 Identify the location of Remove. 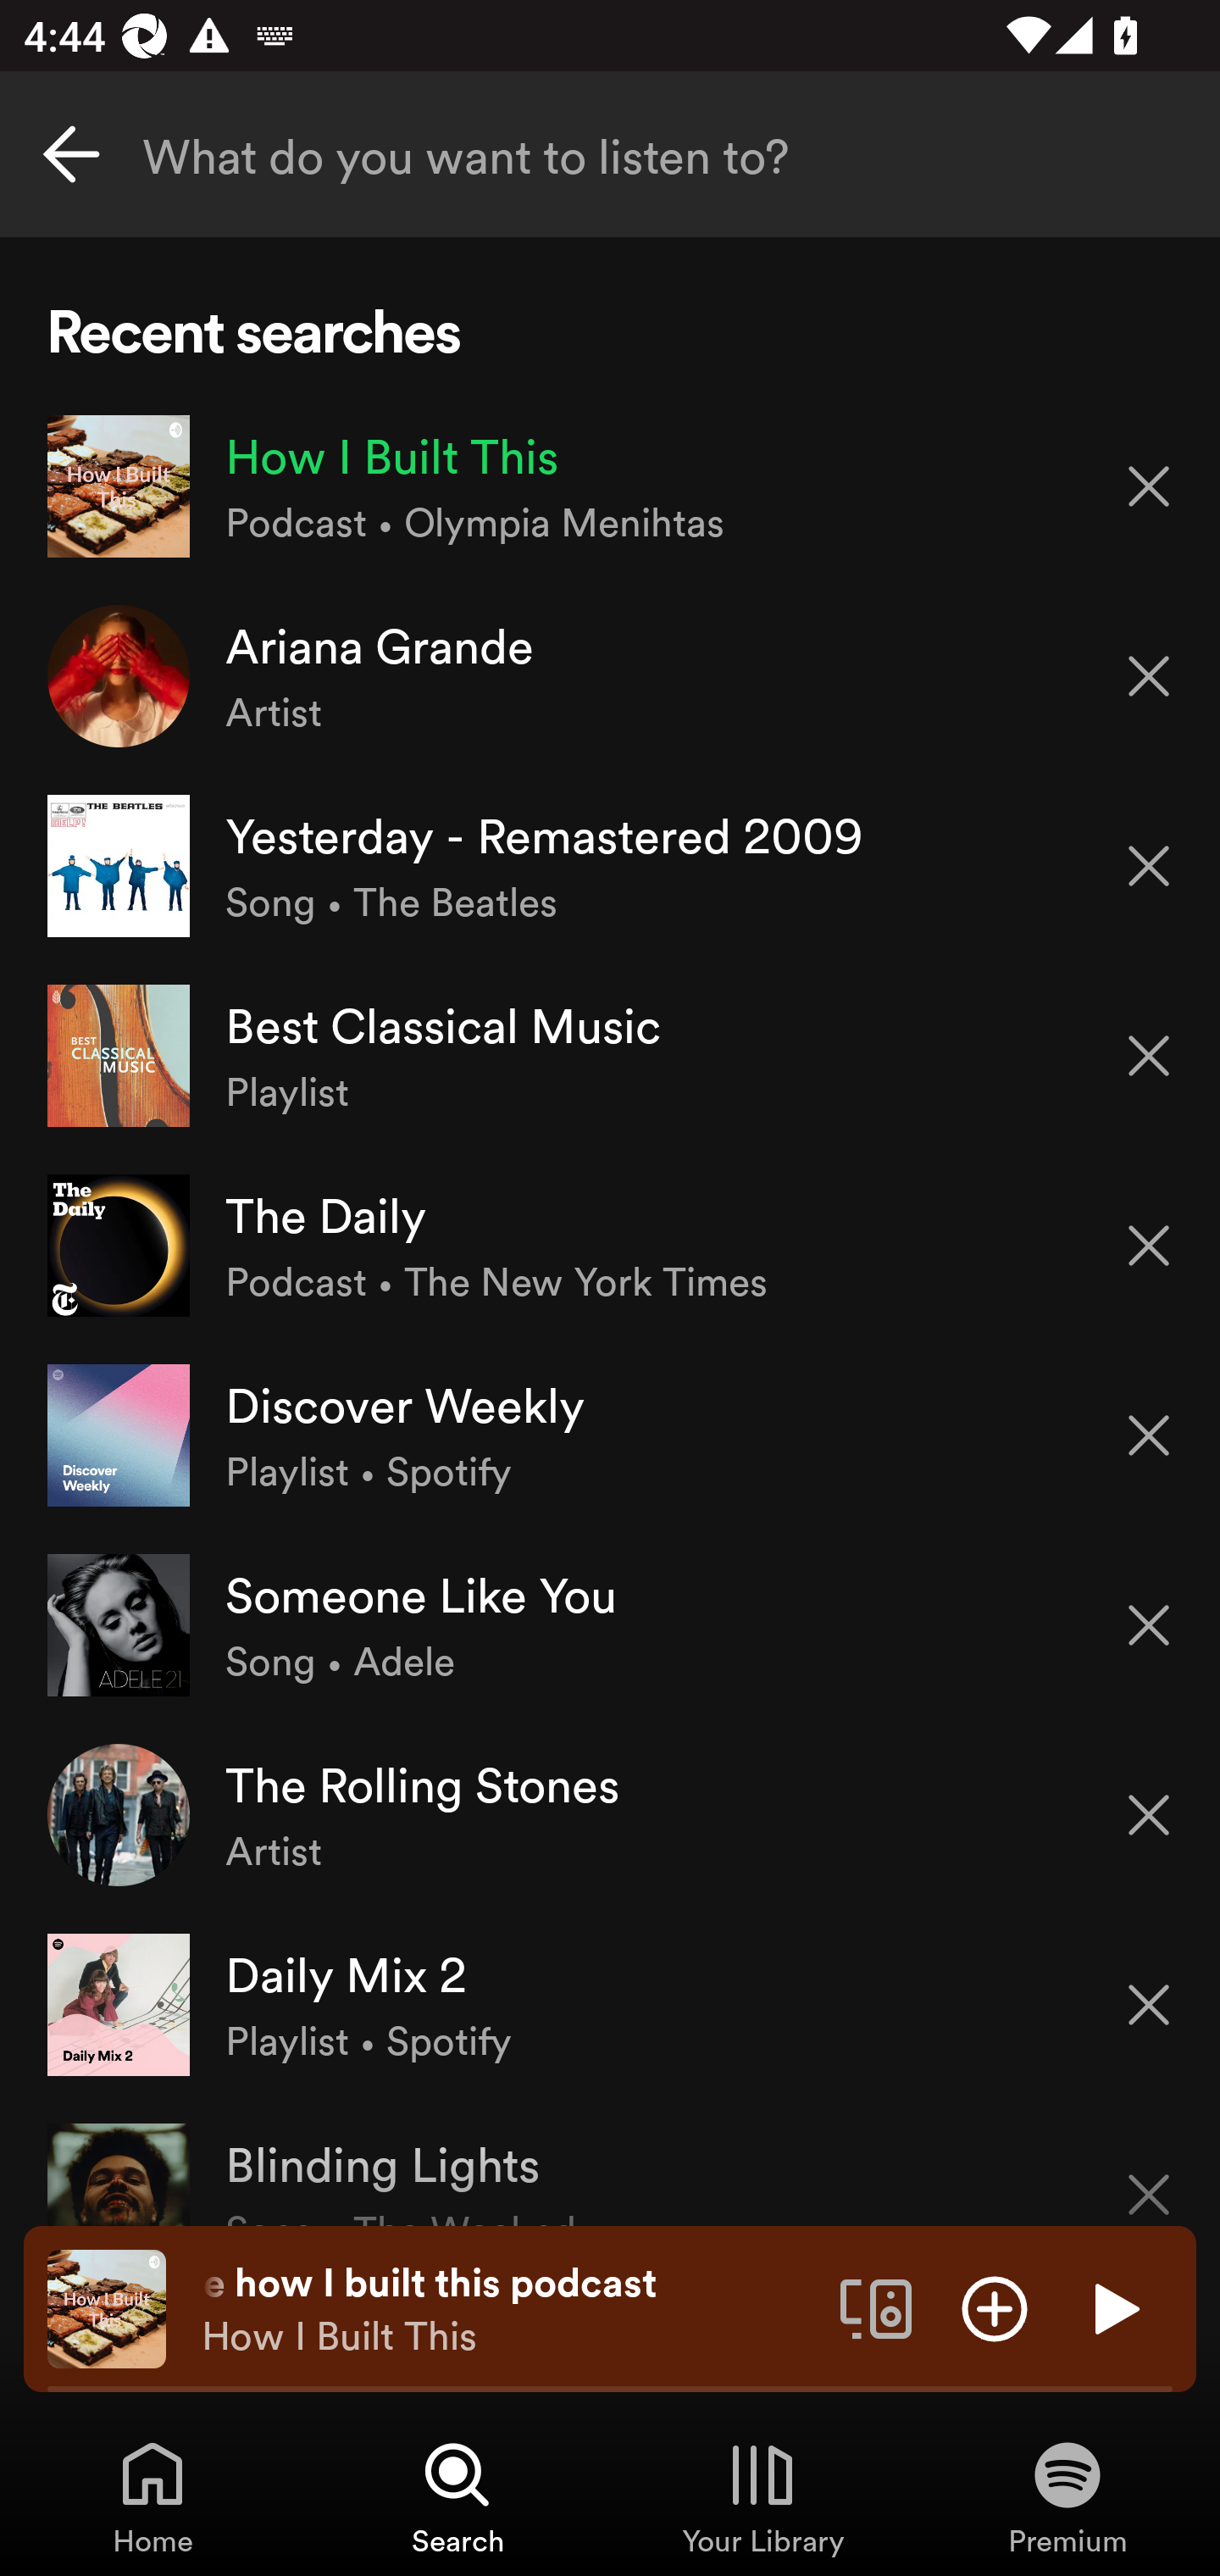
(1149, 1435).